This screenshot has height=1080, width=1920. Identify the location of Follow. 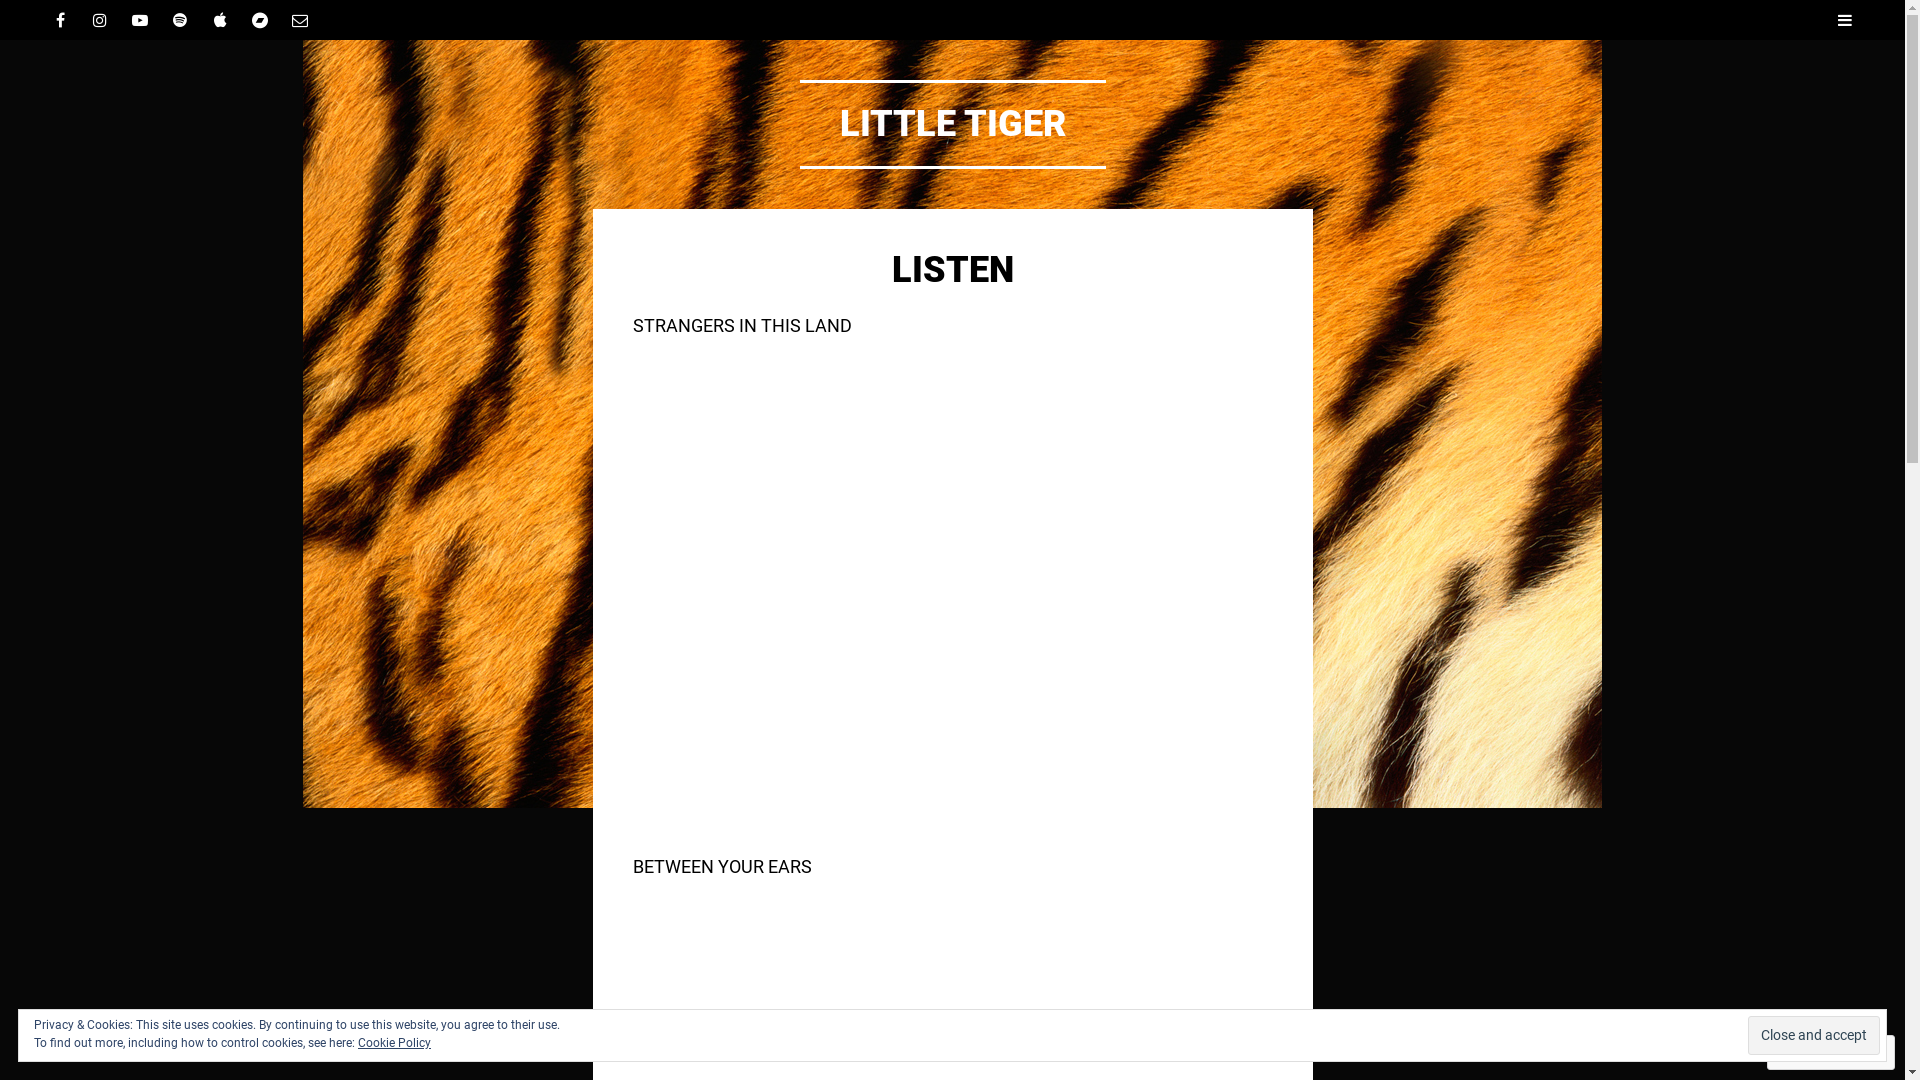
(1812, 1052).